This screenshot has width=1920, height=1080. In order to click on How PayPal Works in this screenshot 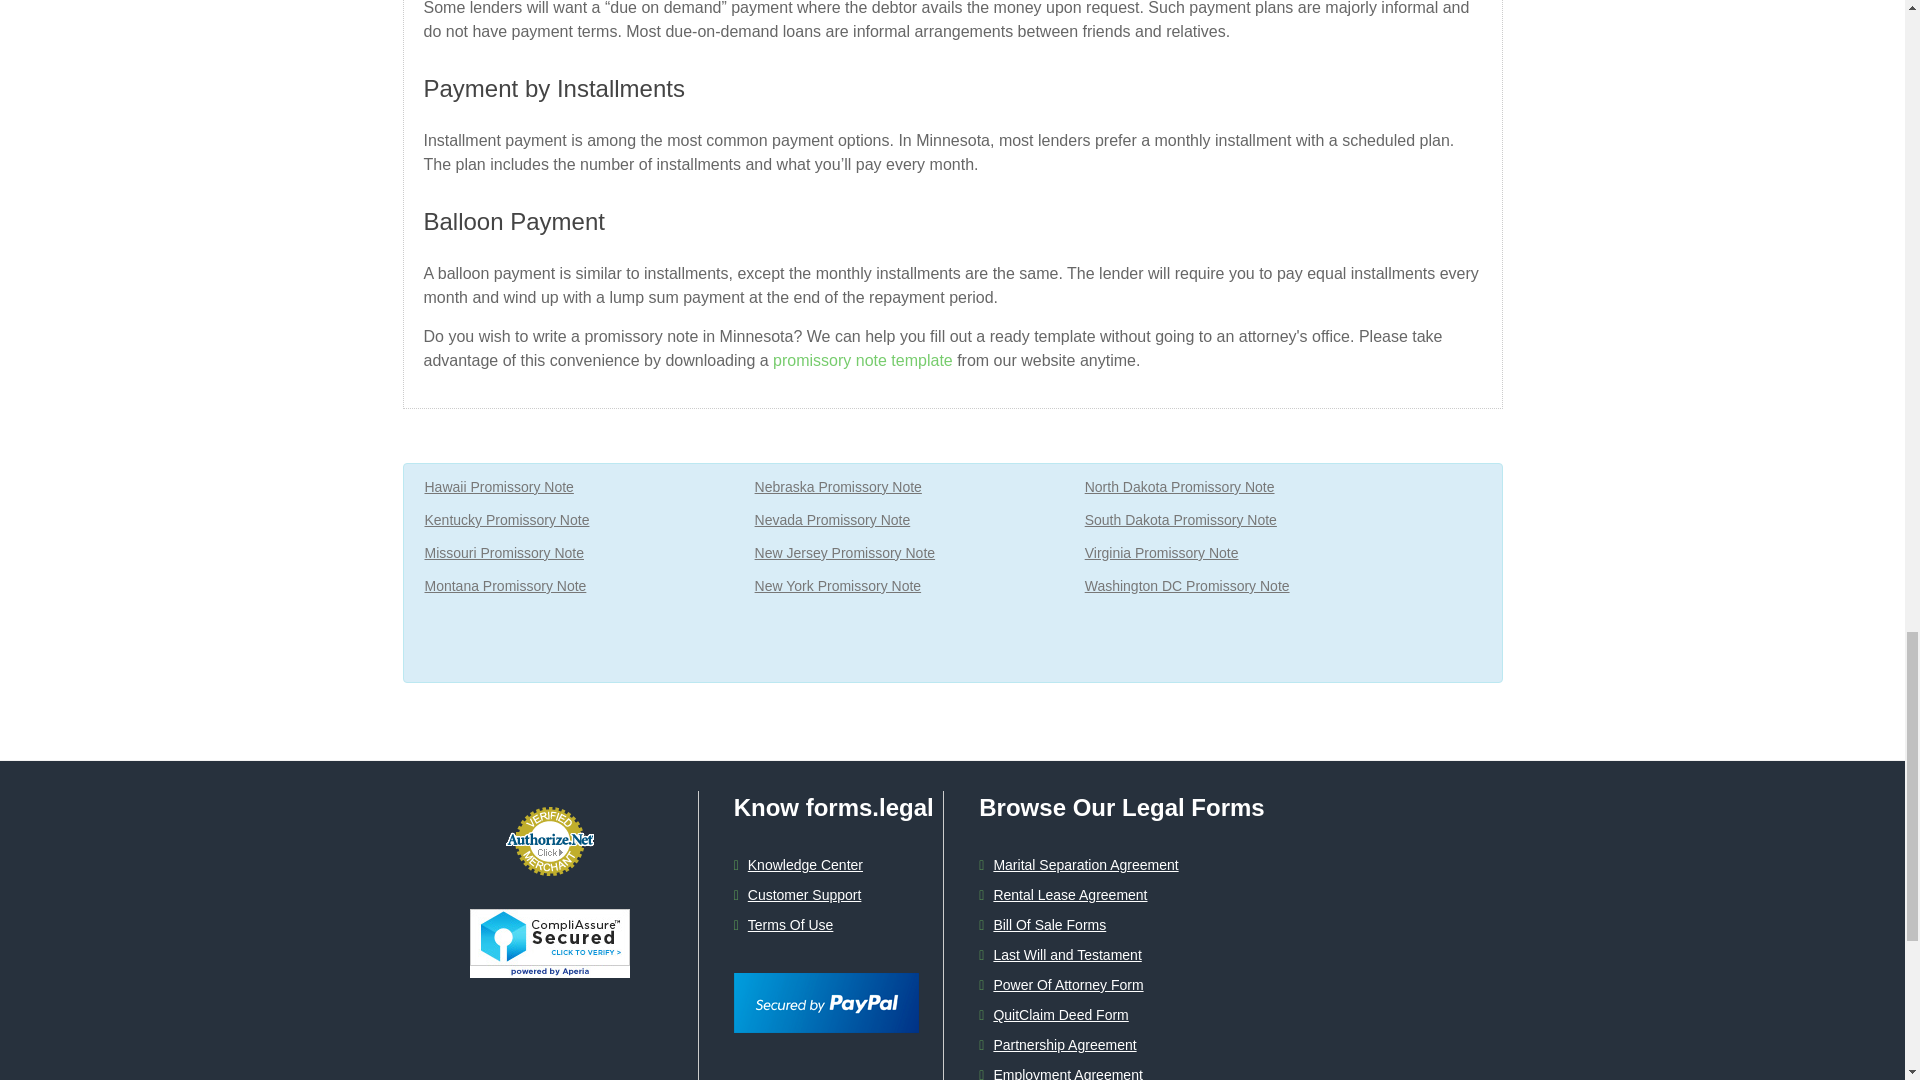, I will do `click(826, 983)`.